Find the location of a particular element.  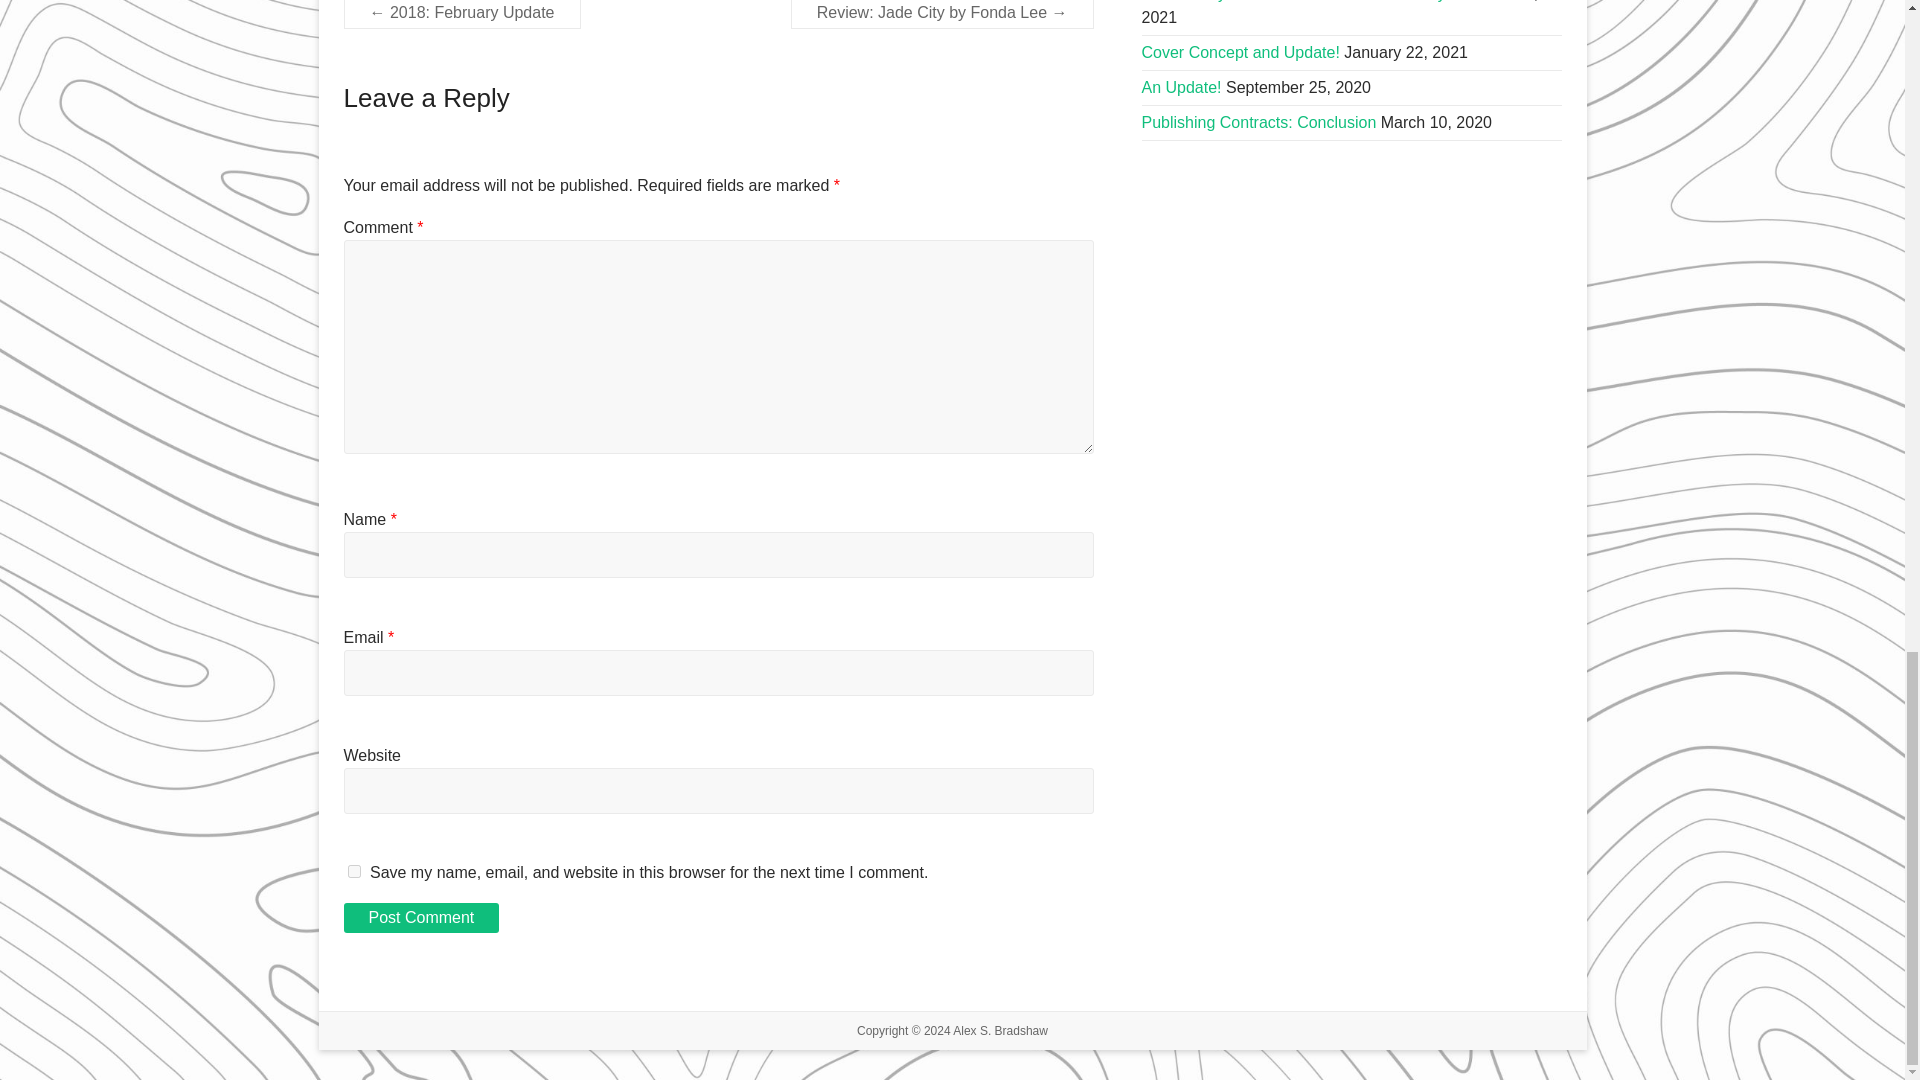

Cover Concept and Update! is located at coordinates (1241, 52).